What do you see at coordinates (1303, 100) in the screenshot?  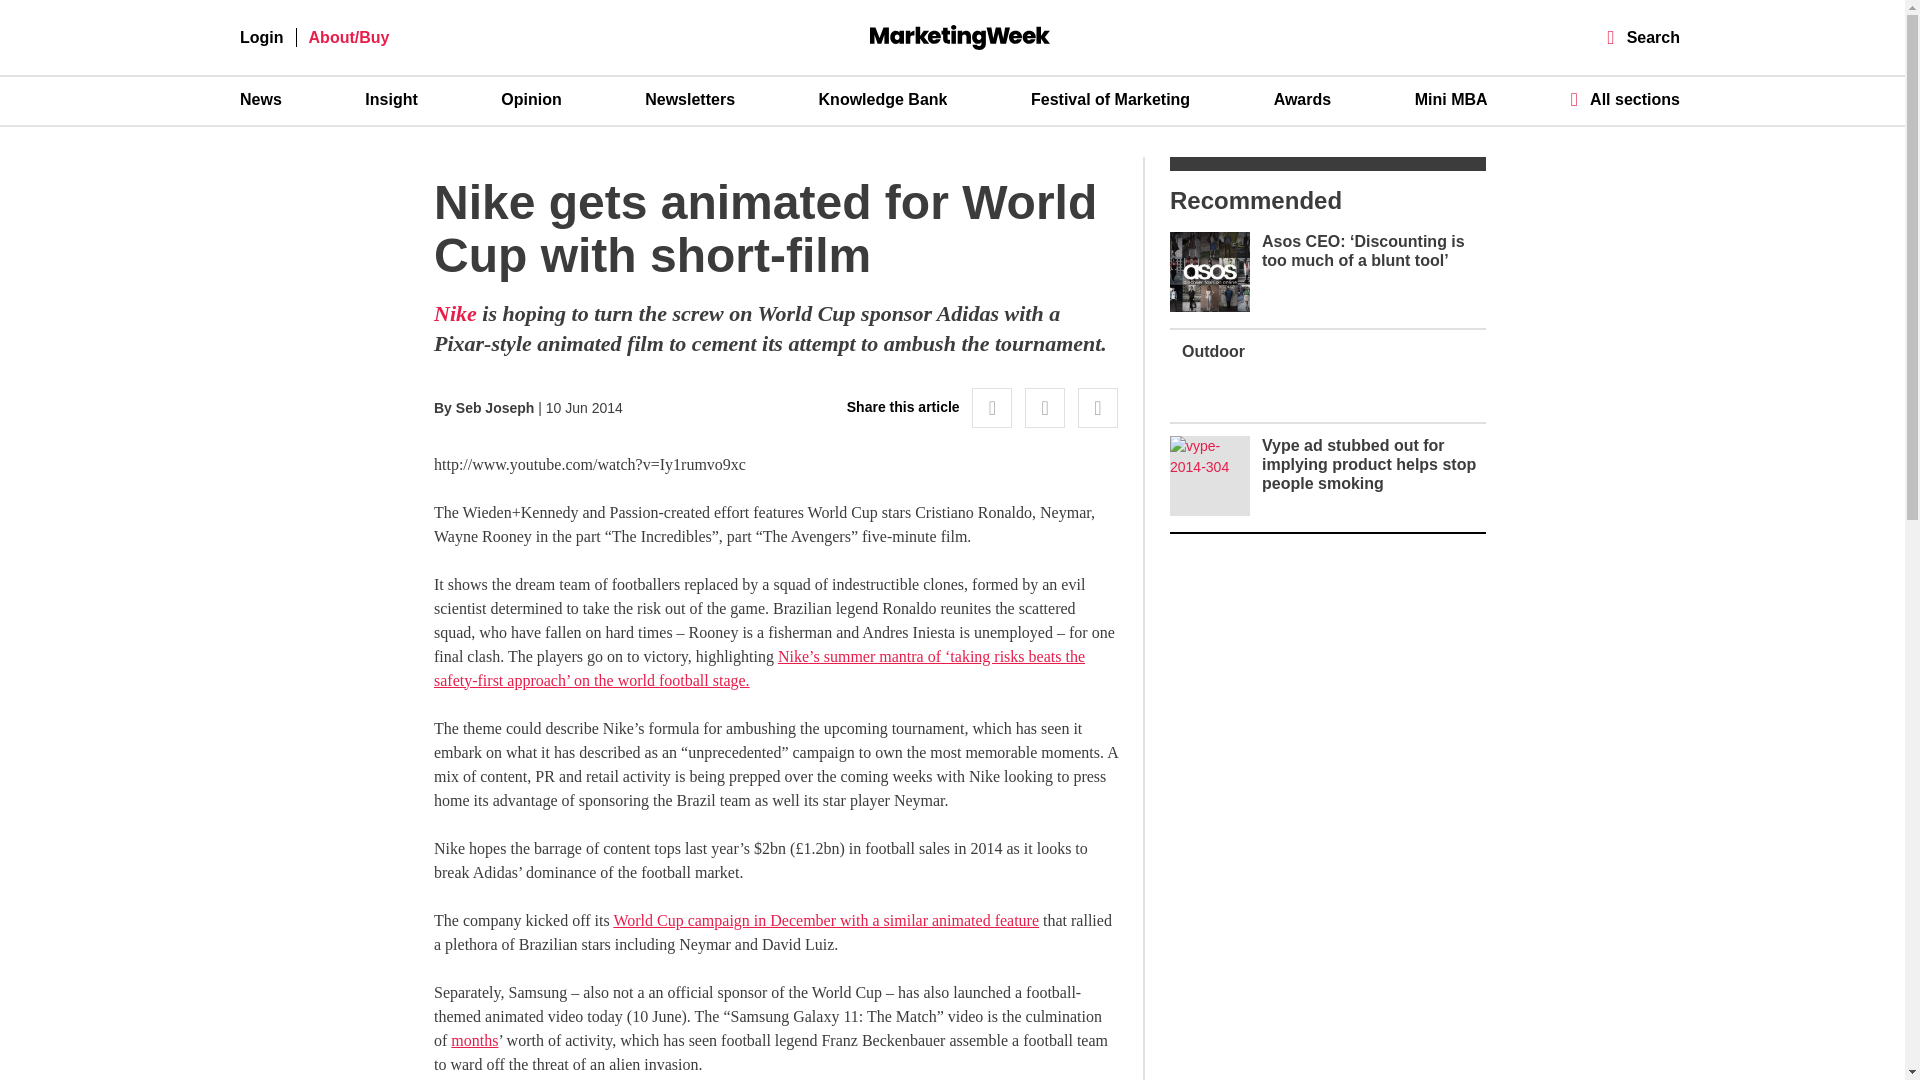 I see `Awards` at bounding box center [1303, 100].